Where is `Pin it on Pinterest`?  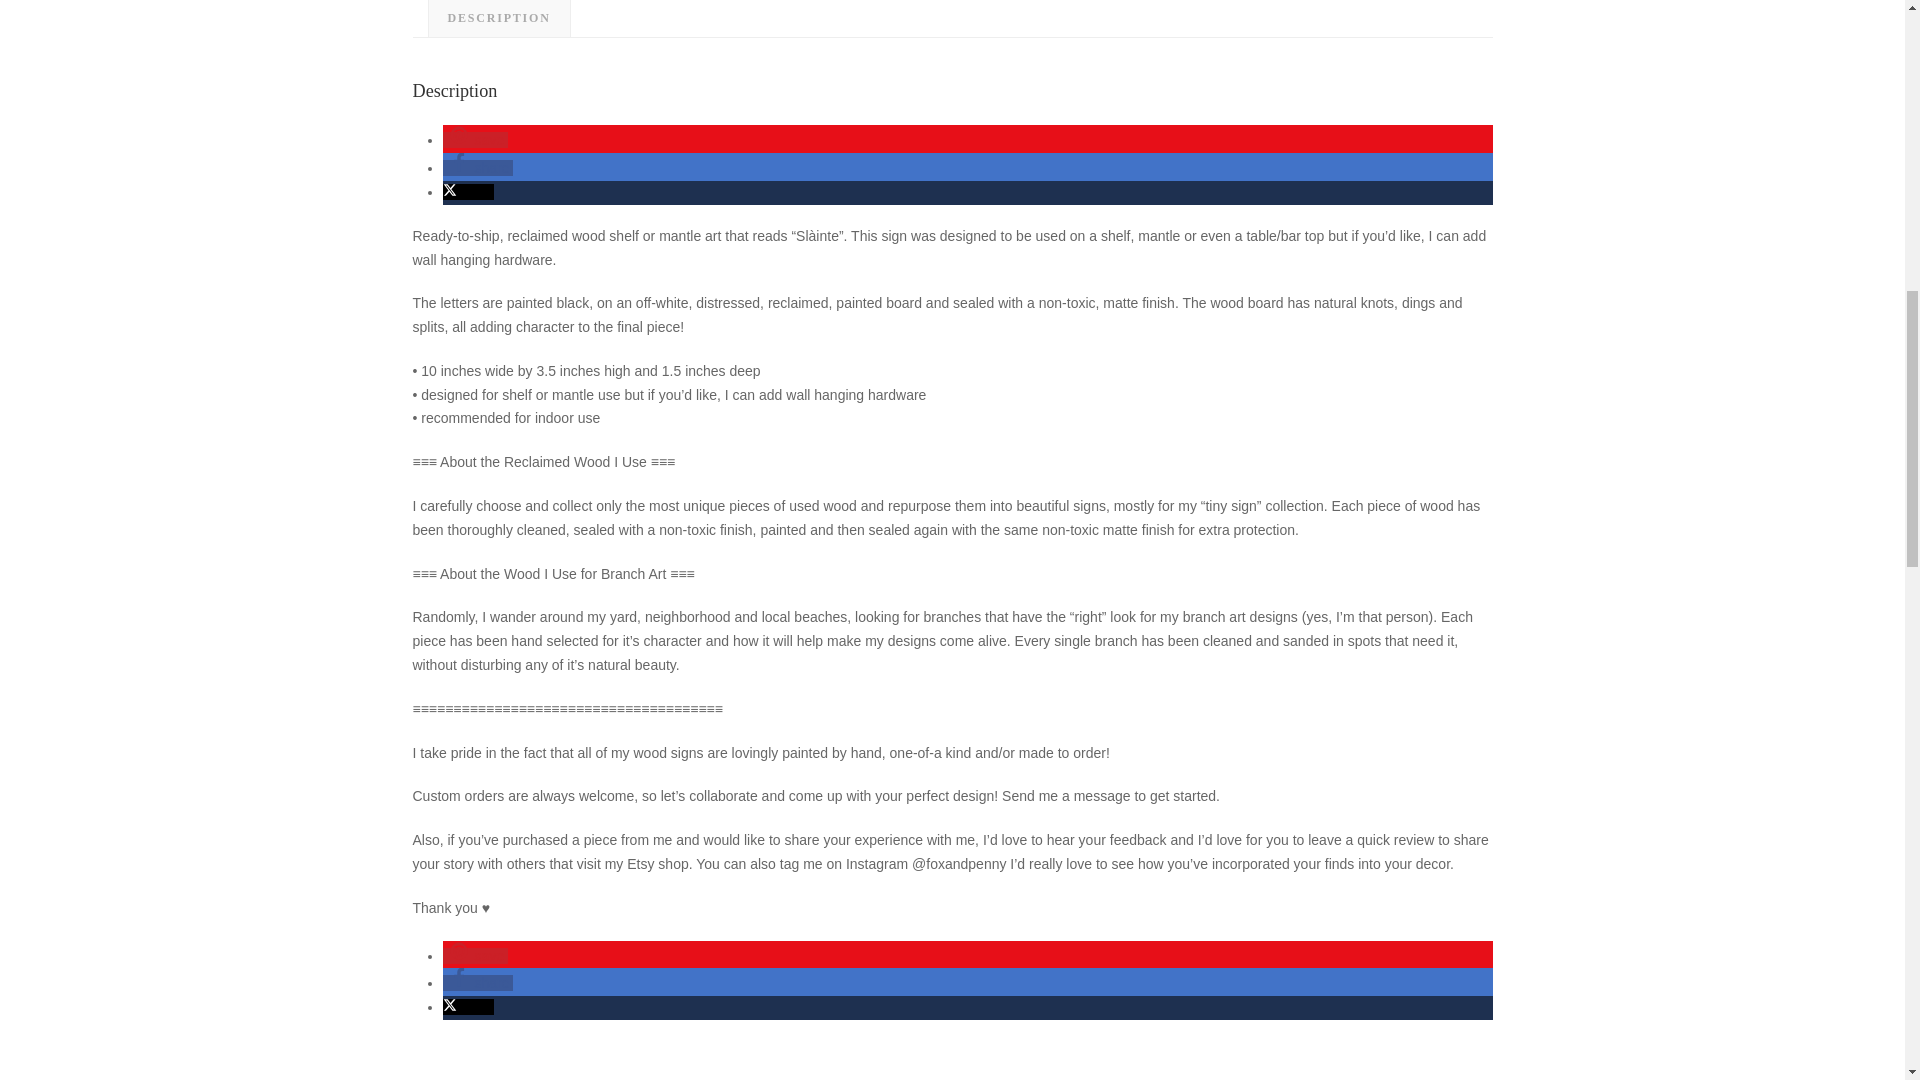 Pin it on Pinterest is located at coordinates (474, 139).